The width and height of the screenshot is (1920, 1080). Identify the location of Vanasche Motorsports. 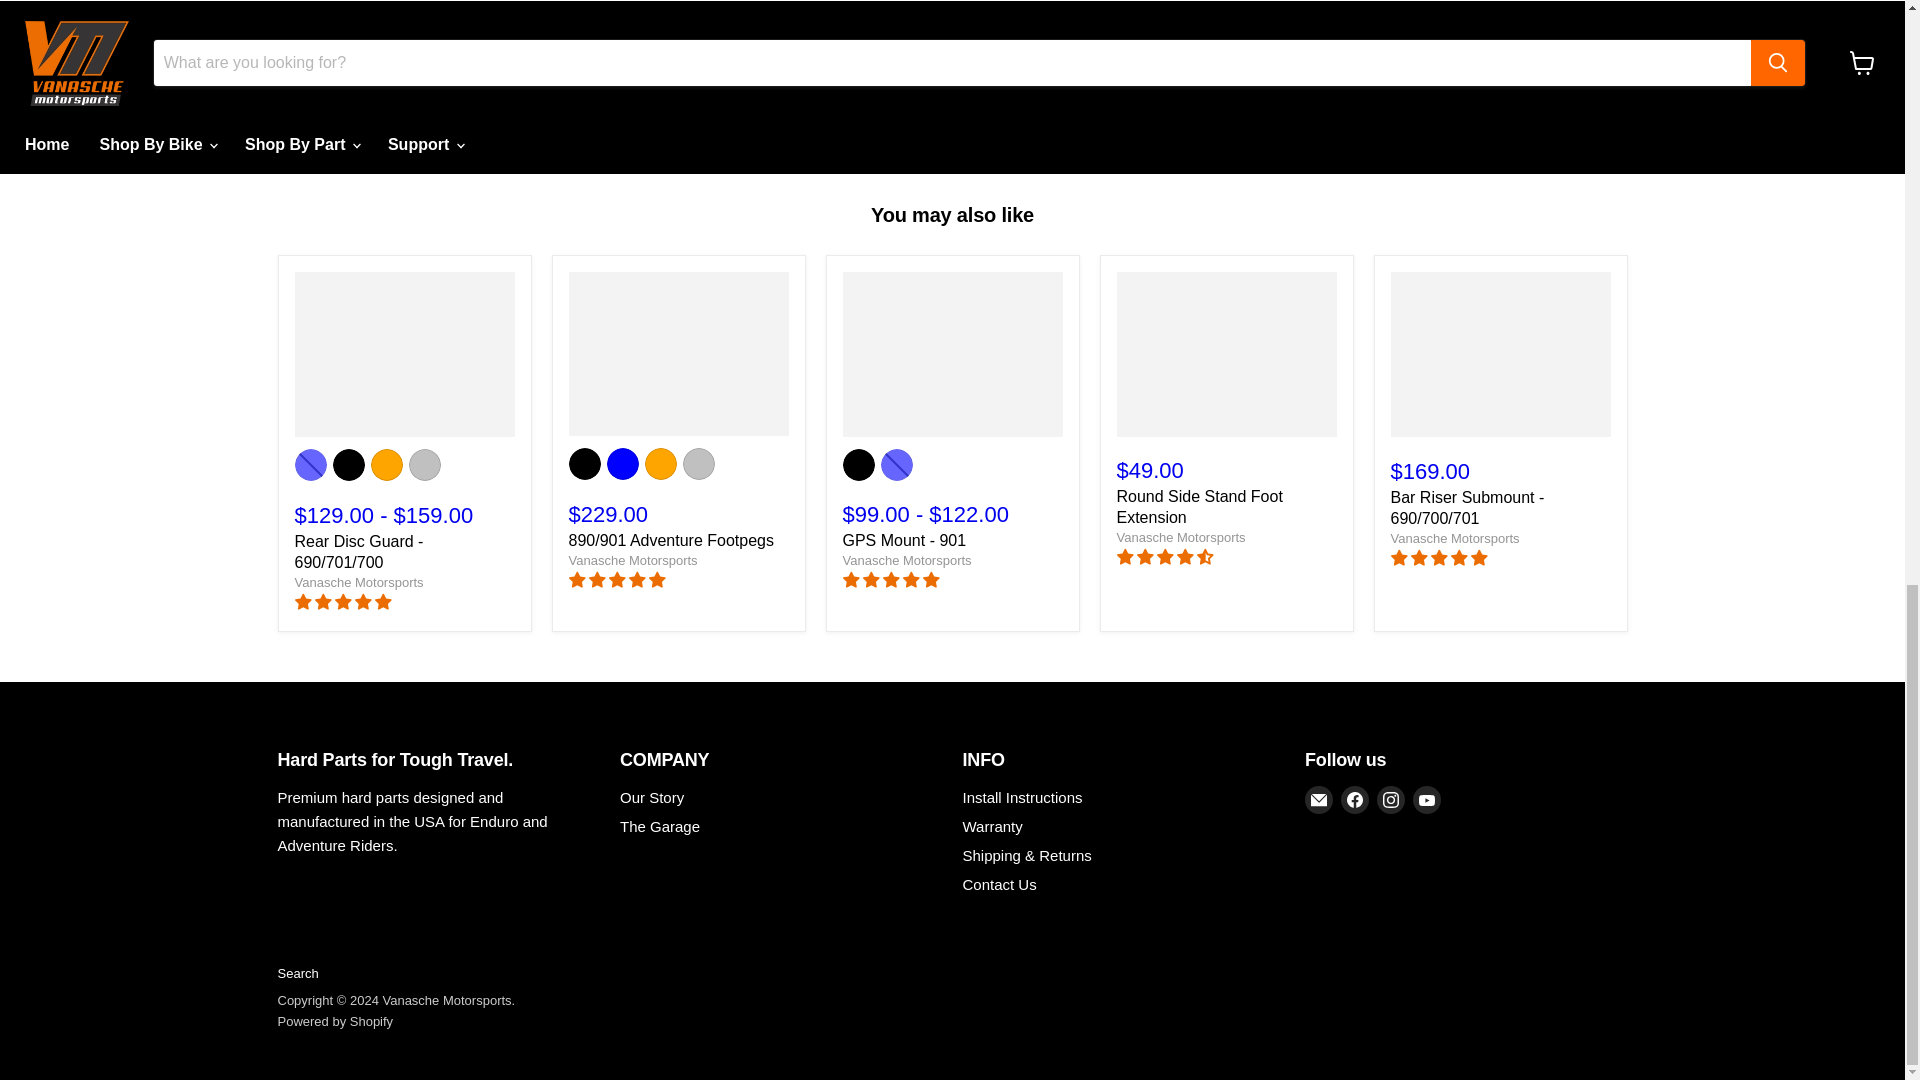
(358, 582).